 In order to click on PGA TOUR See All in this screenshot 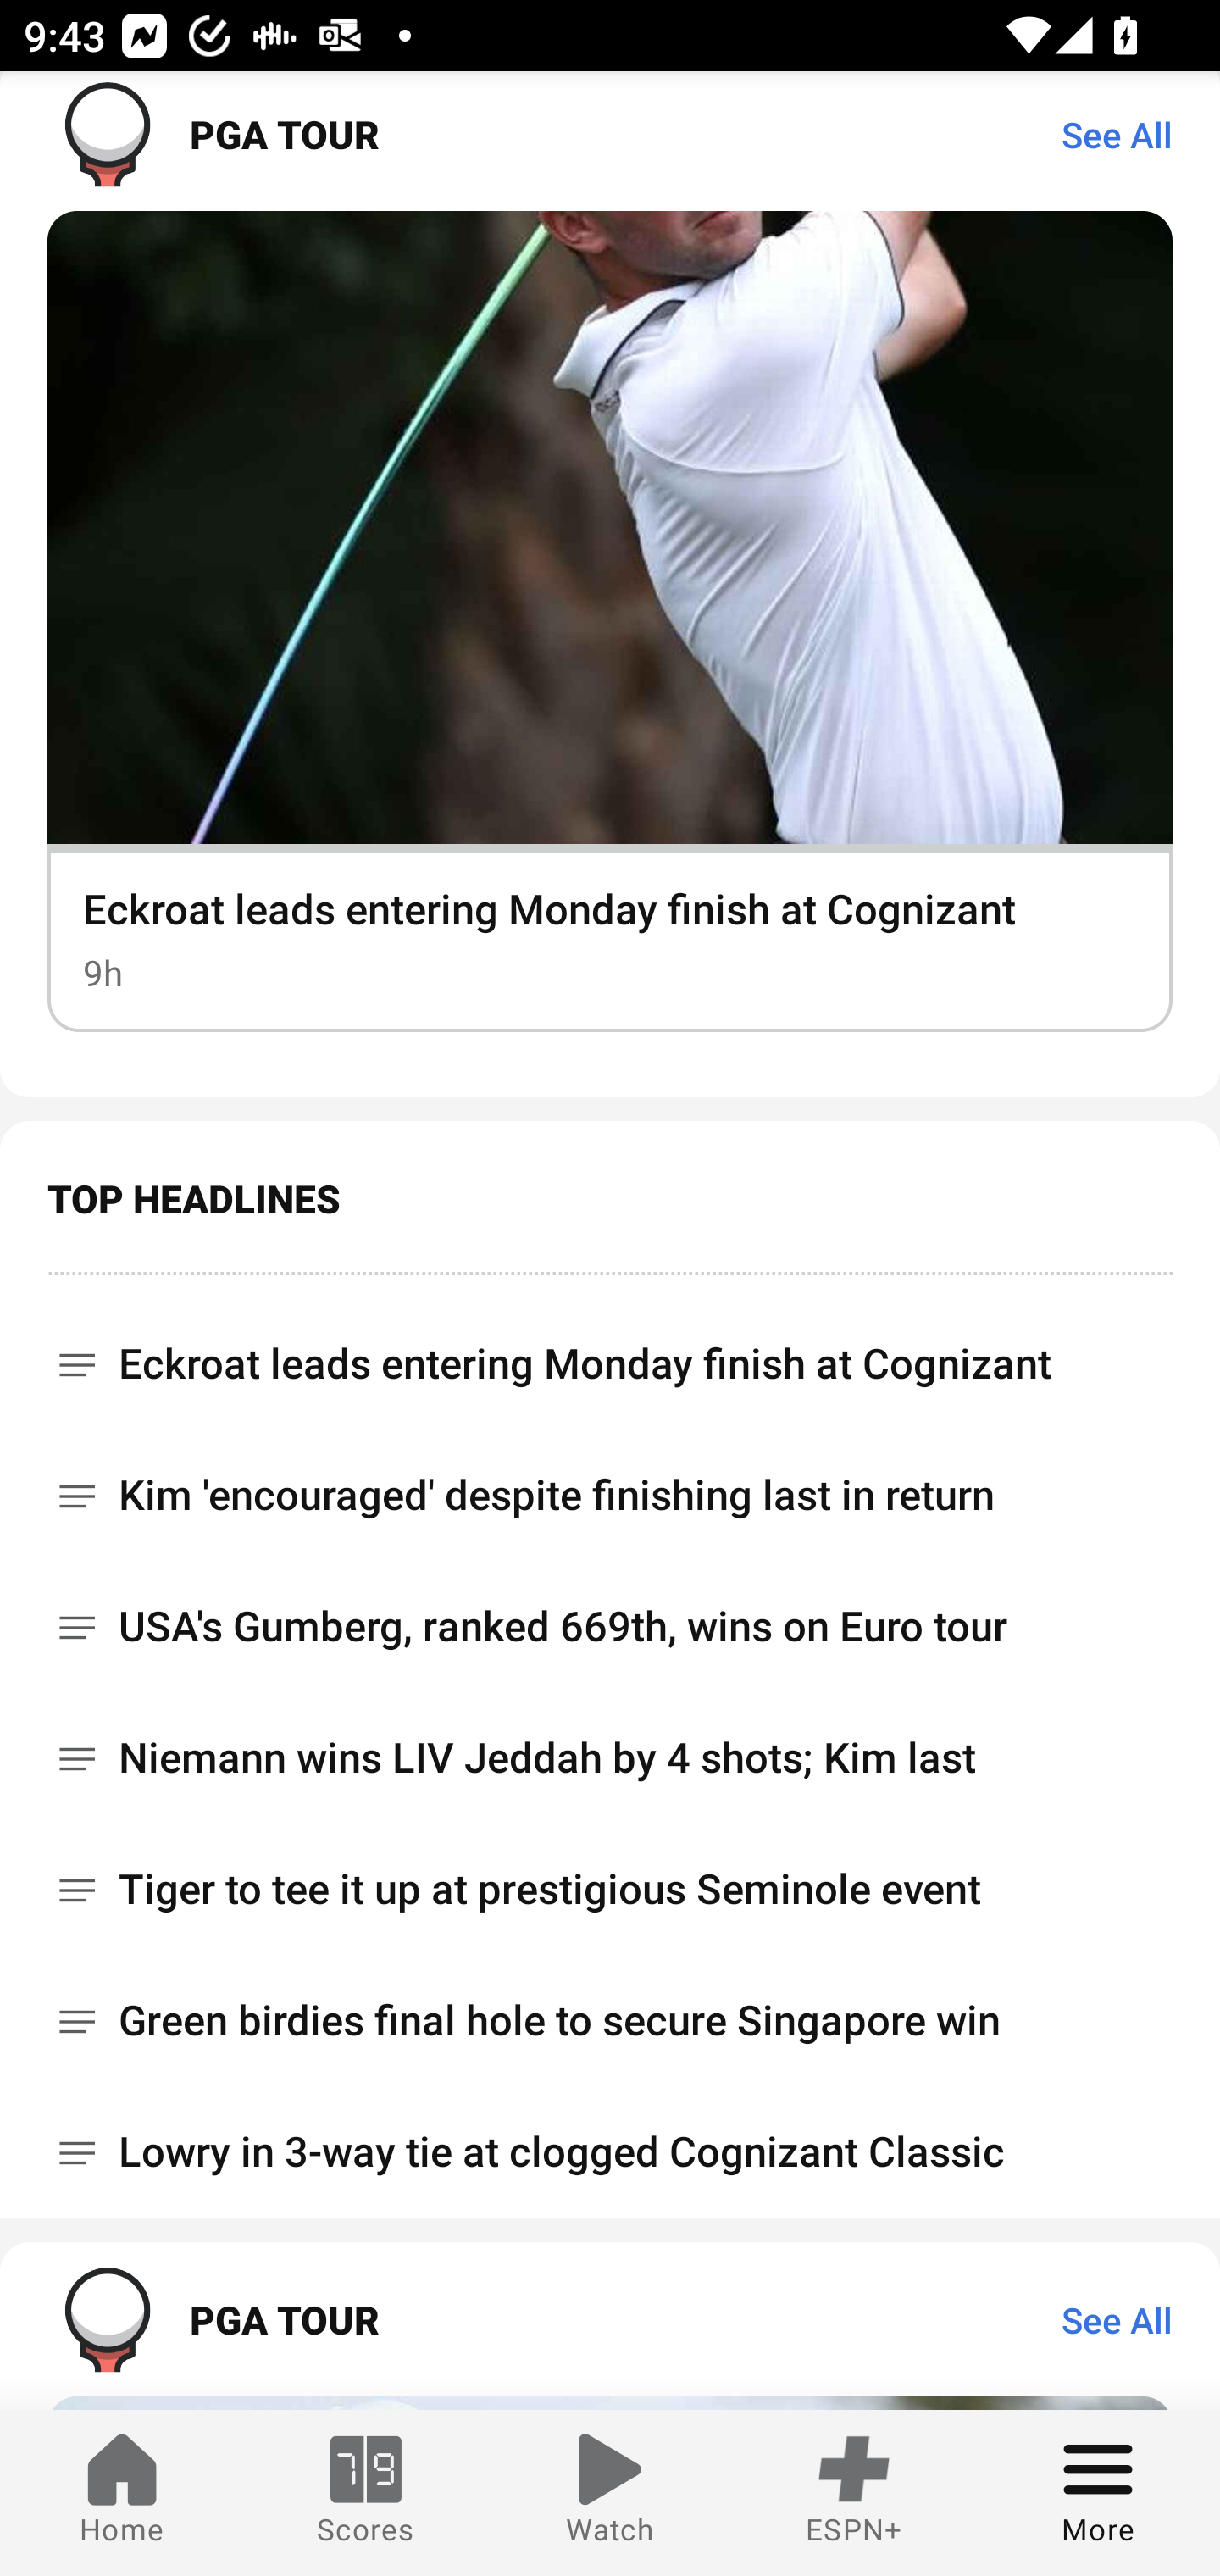, I will do `click(610, 142)`.